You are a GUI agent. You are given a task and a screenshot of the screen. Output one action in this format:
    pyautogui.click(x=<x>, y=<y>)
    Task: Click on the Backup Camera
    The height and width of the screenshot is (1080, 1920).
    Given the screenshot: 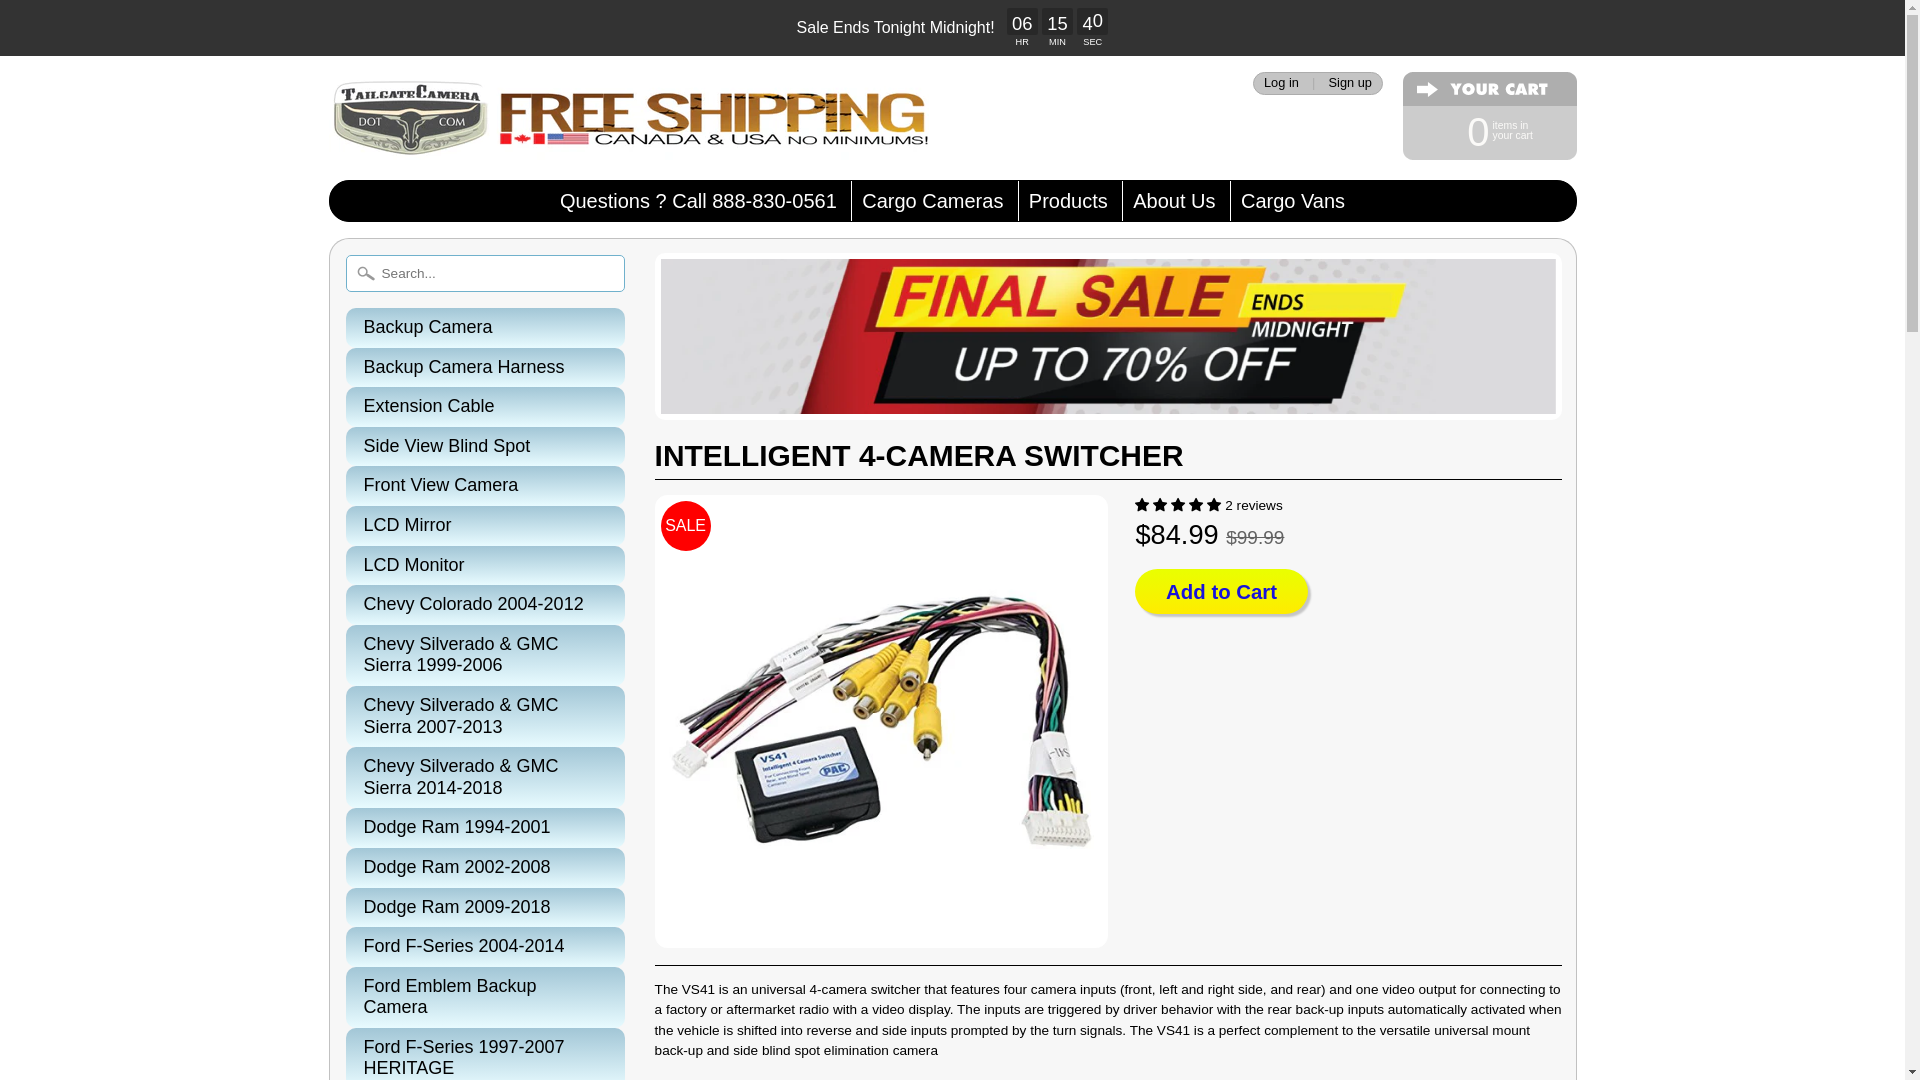 What is the action you would take?
    pyautogui.click(x=1174, y=201)
    